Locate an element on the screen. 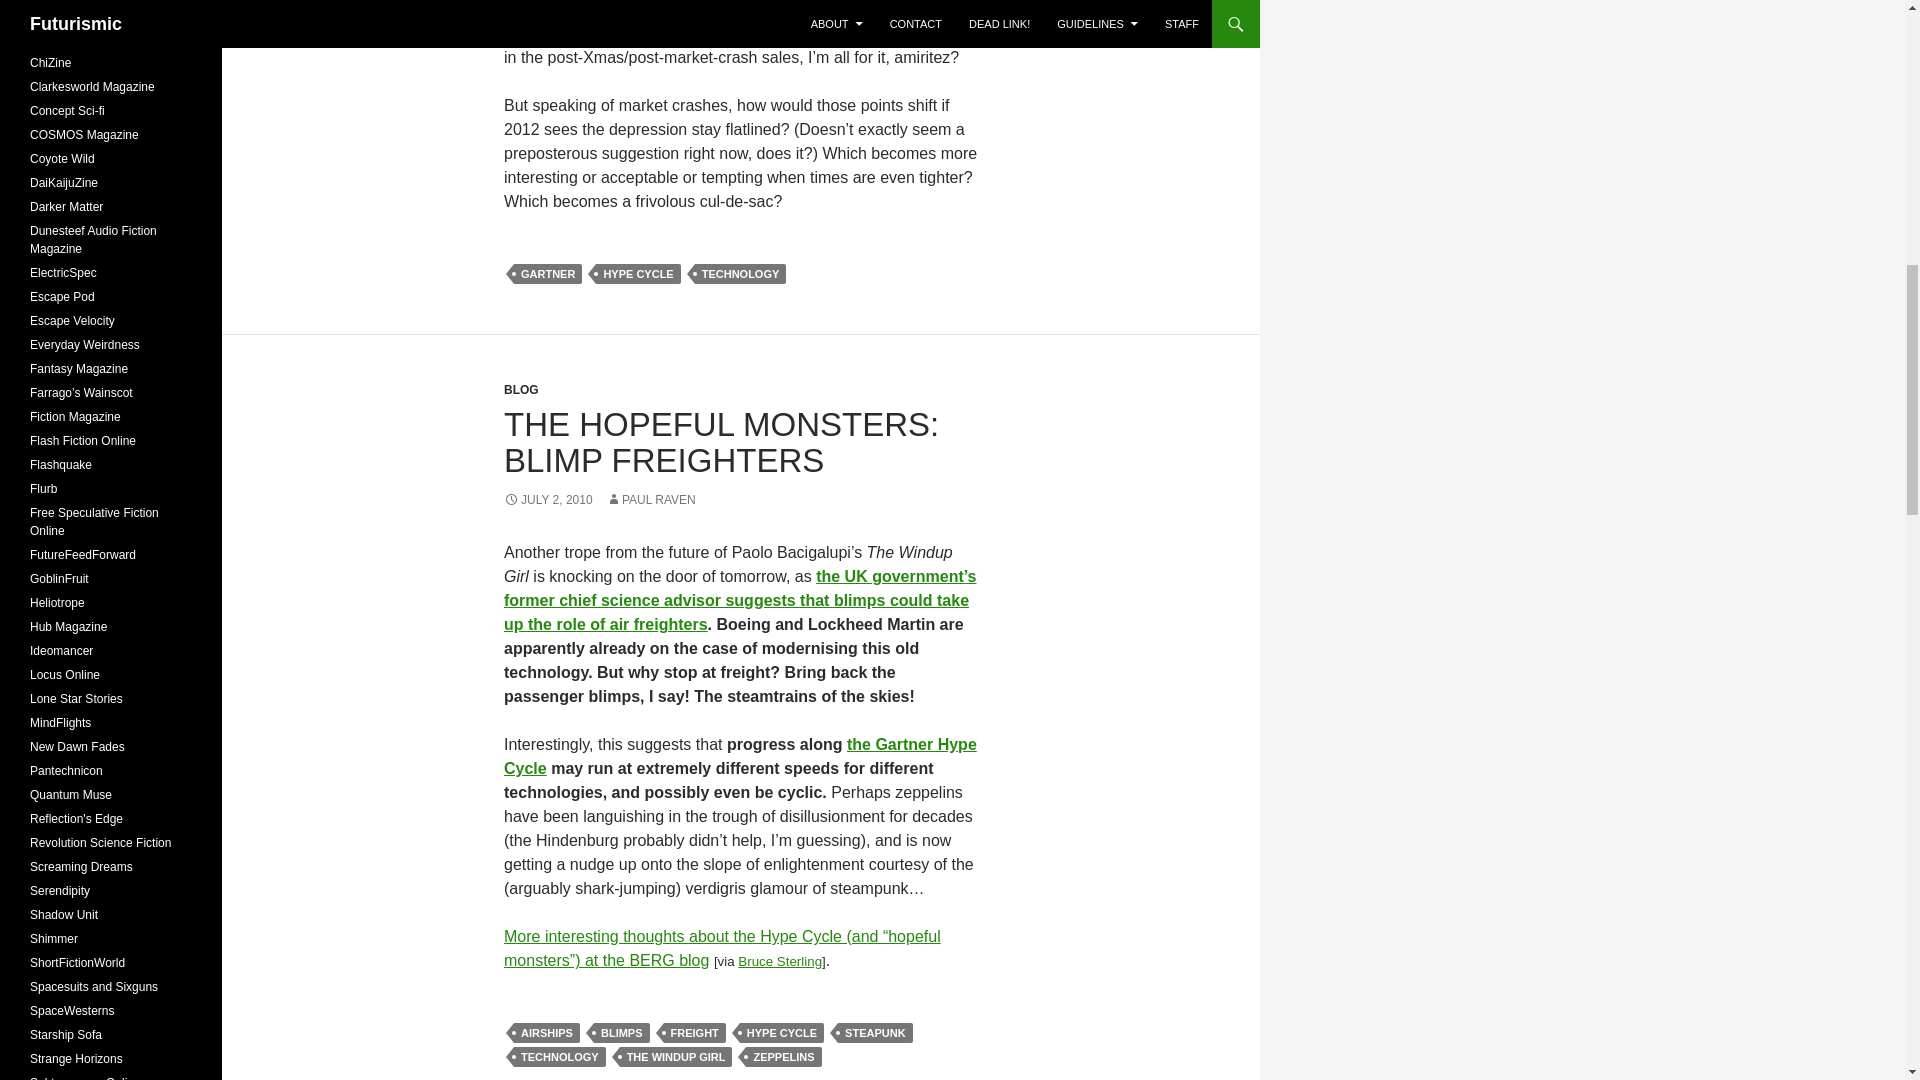 This screenshot has width=1920, height=1080. Bruce Sterling is located at coordinates (779, 960).